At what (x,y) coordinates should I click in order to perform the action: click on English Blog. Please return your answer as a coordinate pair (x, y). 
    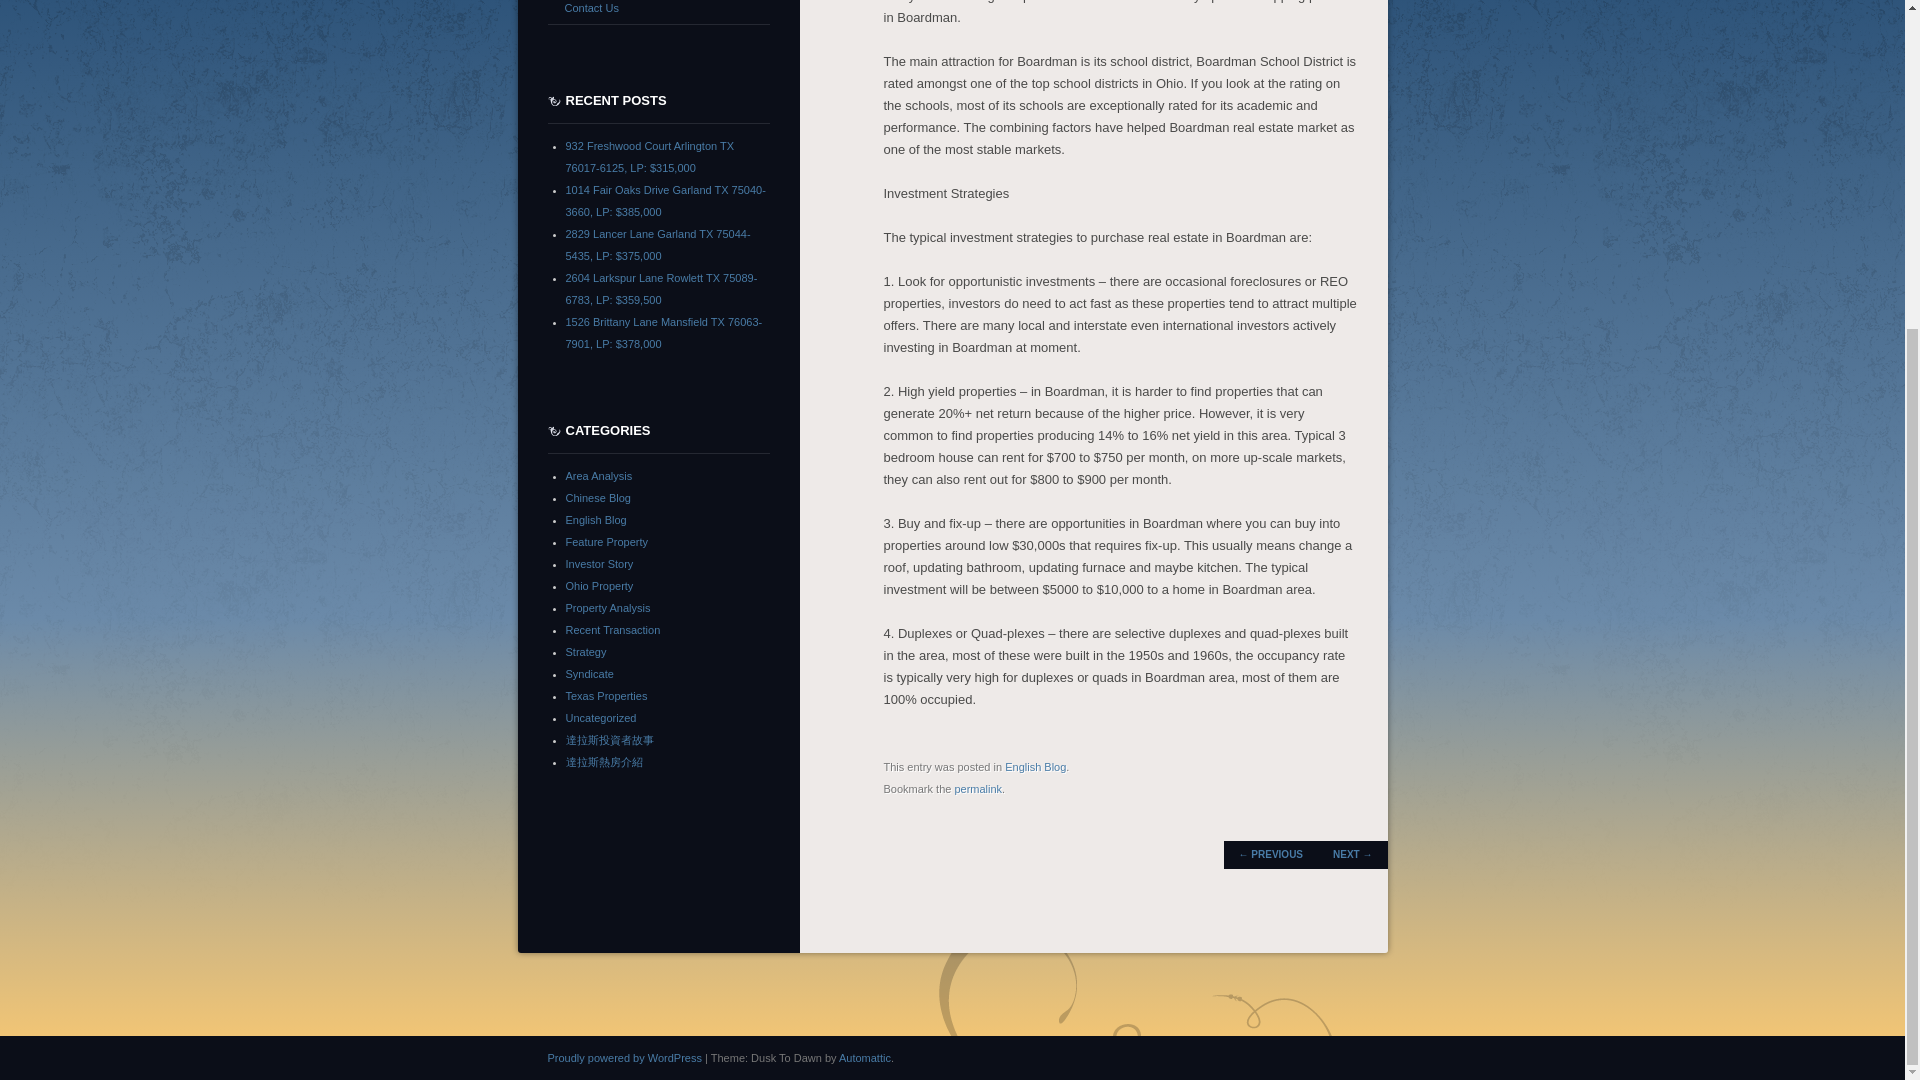
    Looking at the image, I should click on (596, 518).